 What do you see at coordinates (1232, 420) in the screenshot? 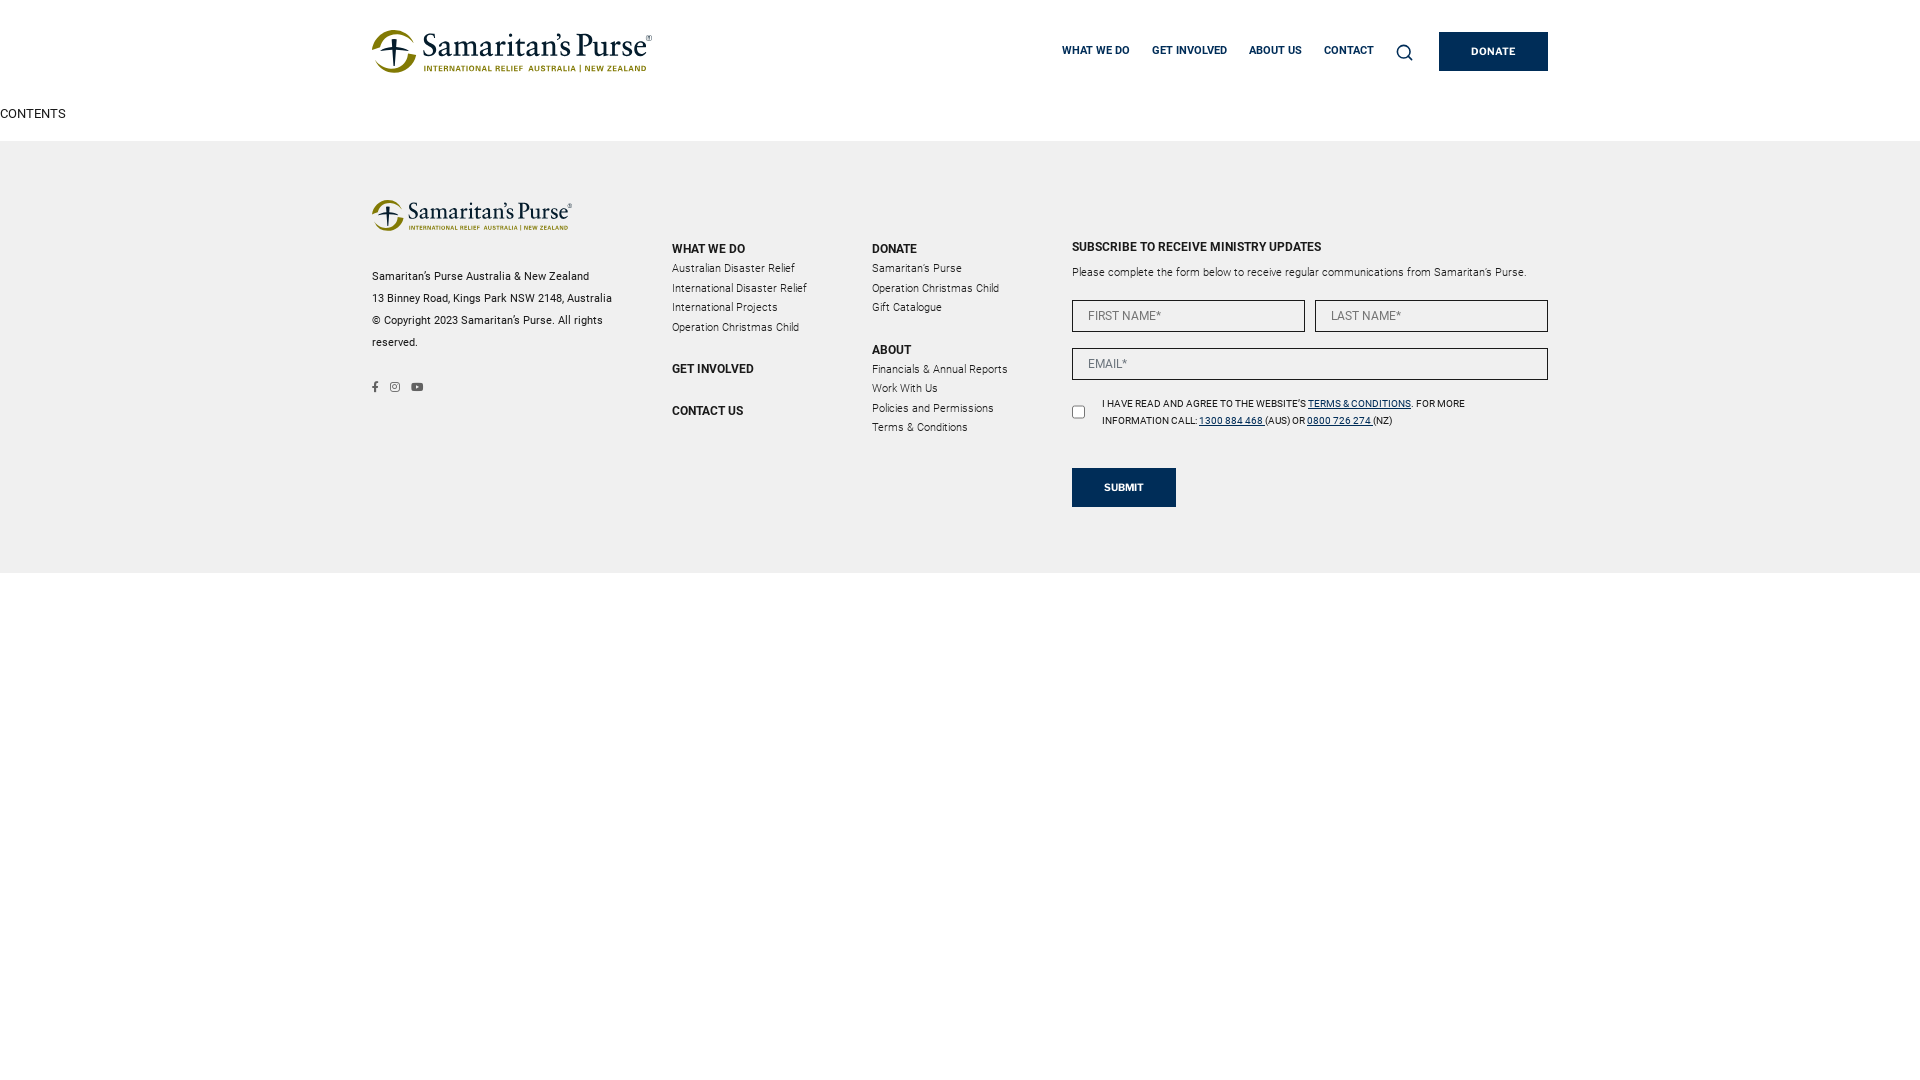
I see `1300 884 468` at bounding box center [1232, 420].